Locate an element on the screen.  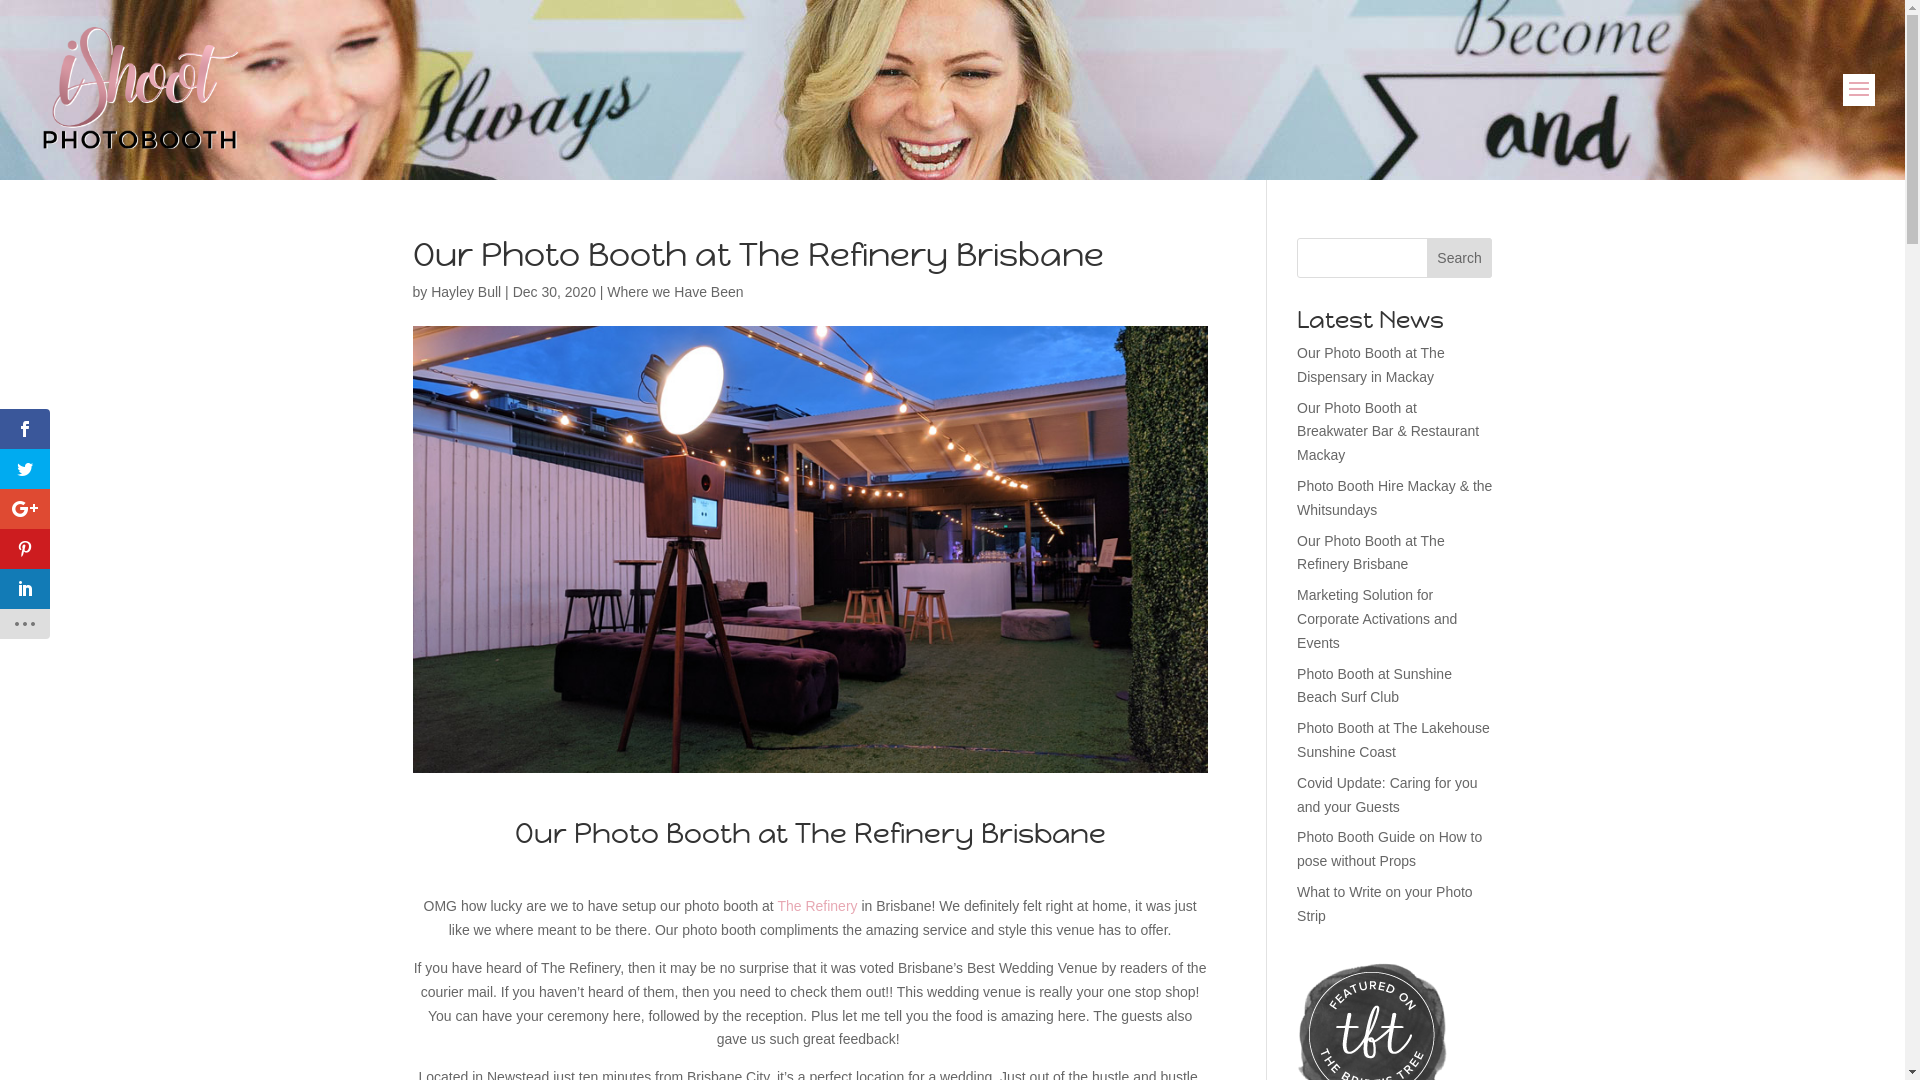
Search is located at coordinates (1460, 258).